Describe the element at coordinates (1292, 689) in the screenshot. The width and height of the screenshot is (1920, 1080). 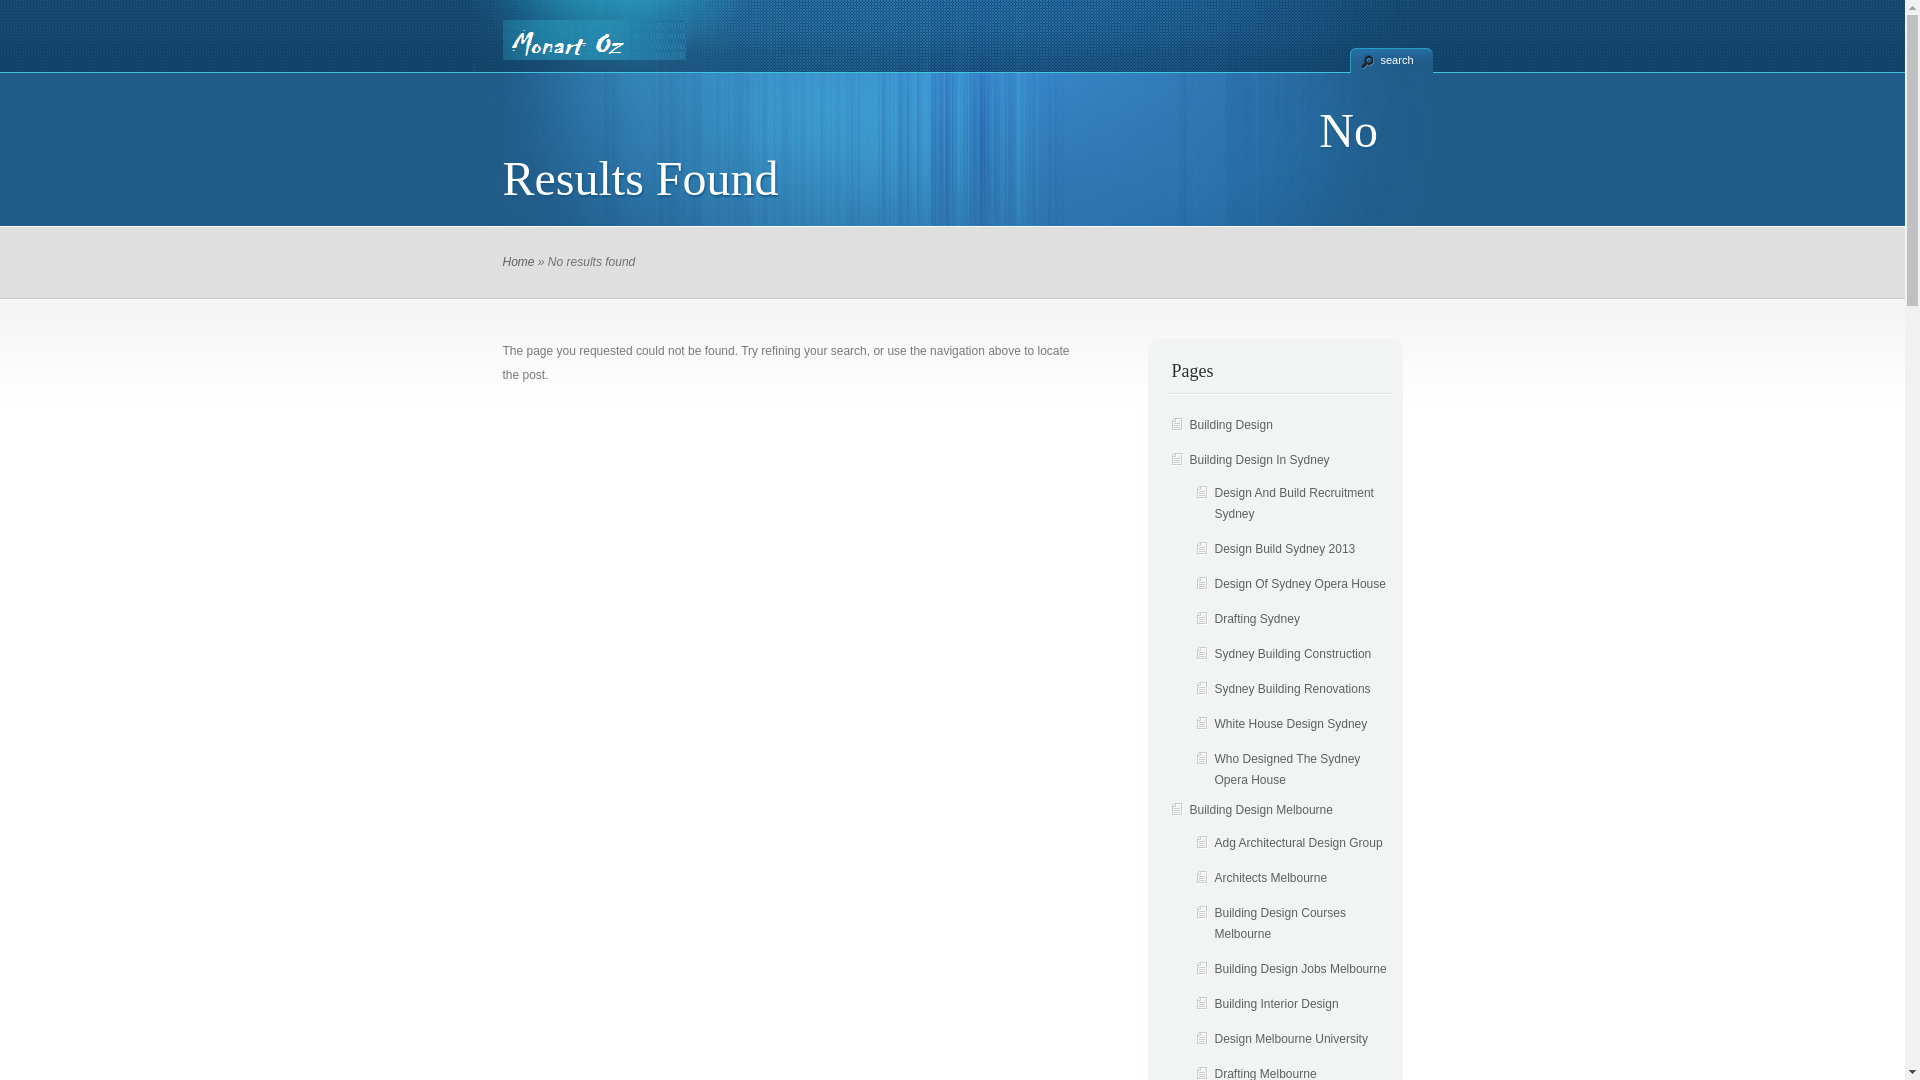
I see `Sydney Building Renovations` at that location.